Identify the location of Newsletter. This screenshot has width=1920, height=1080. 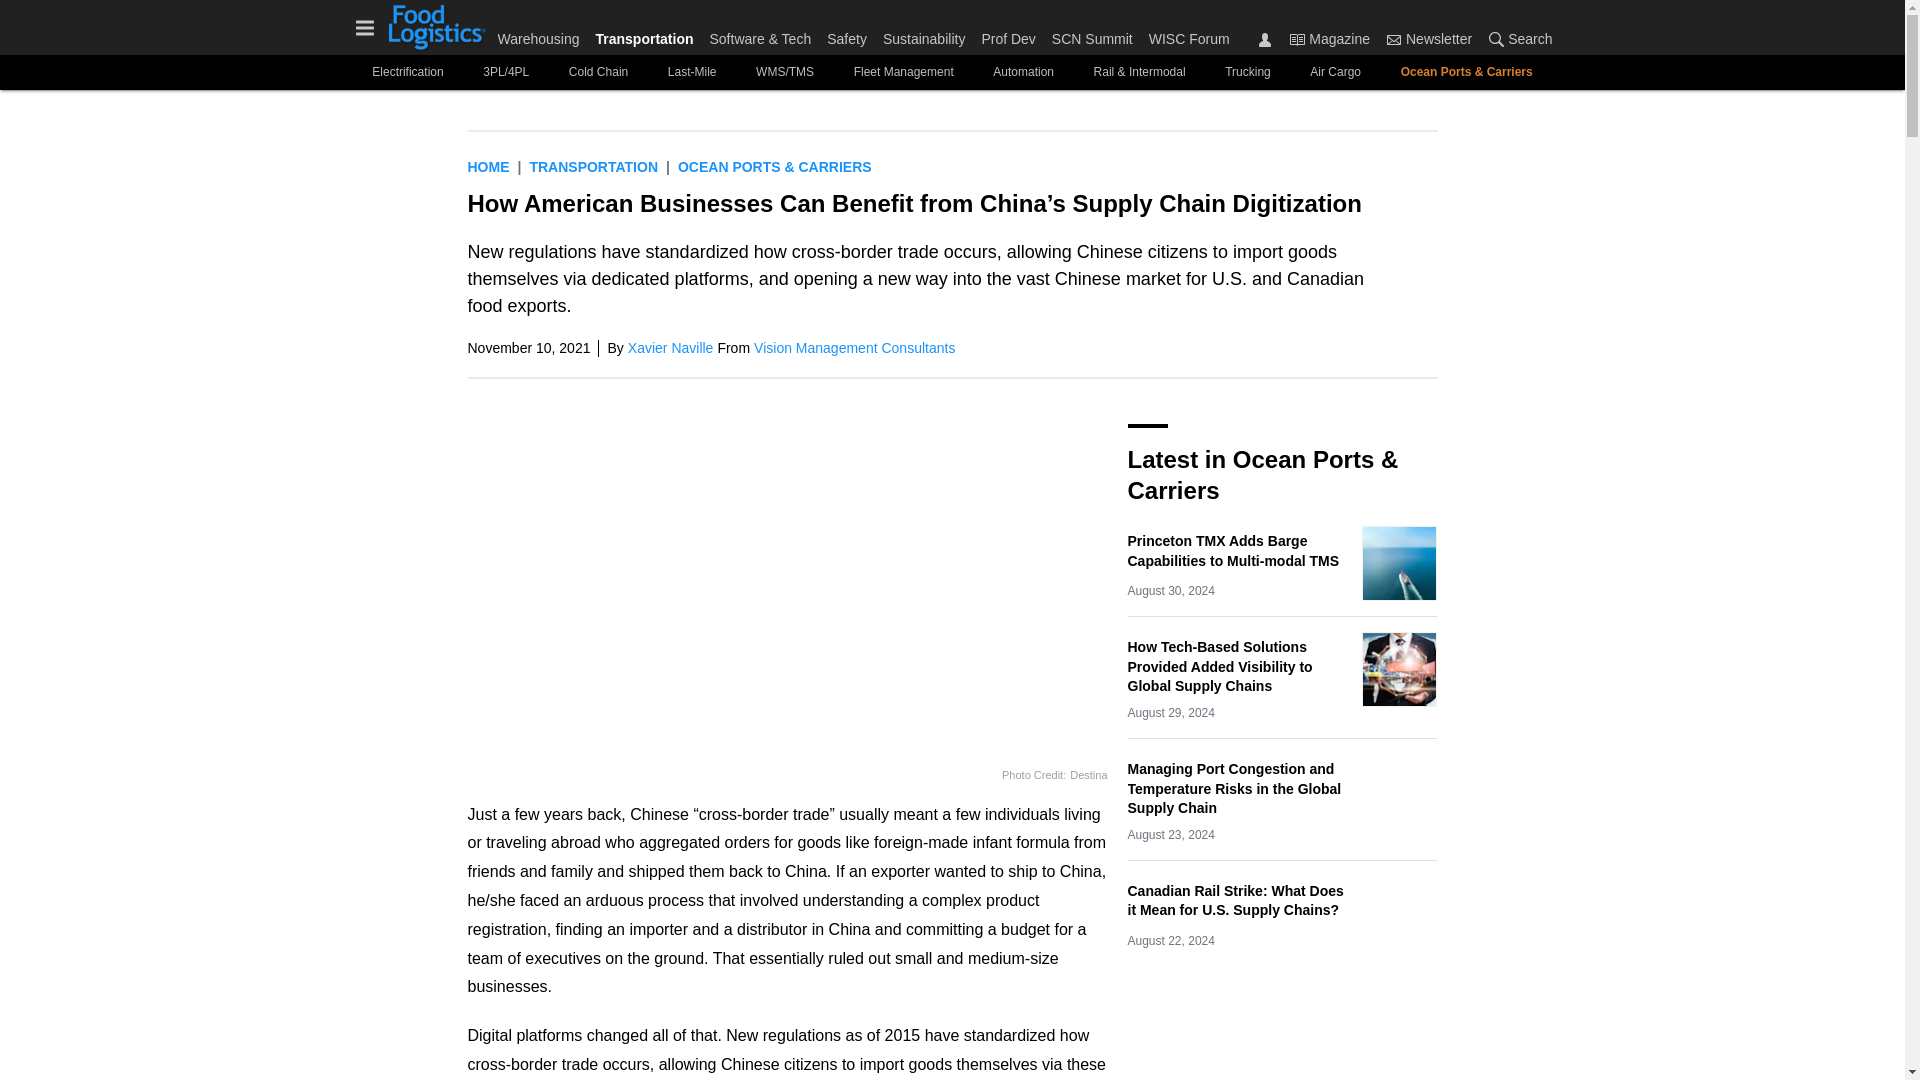
(1394, 39).